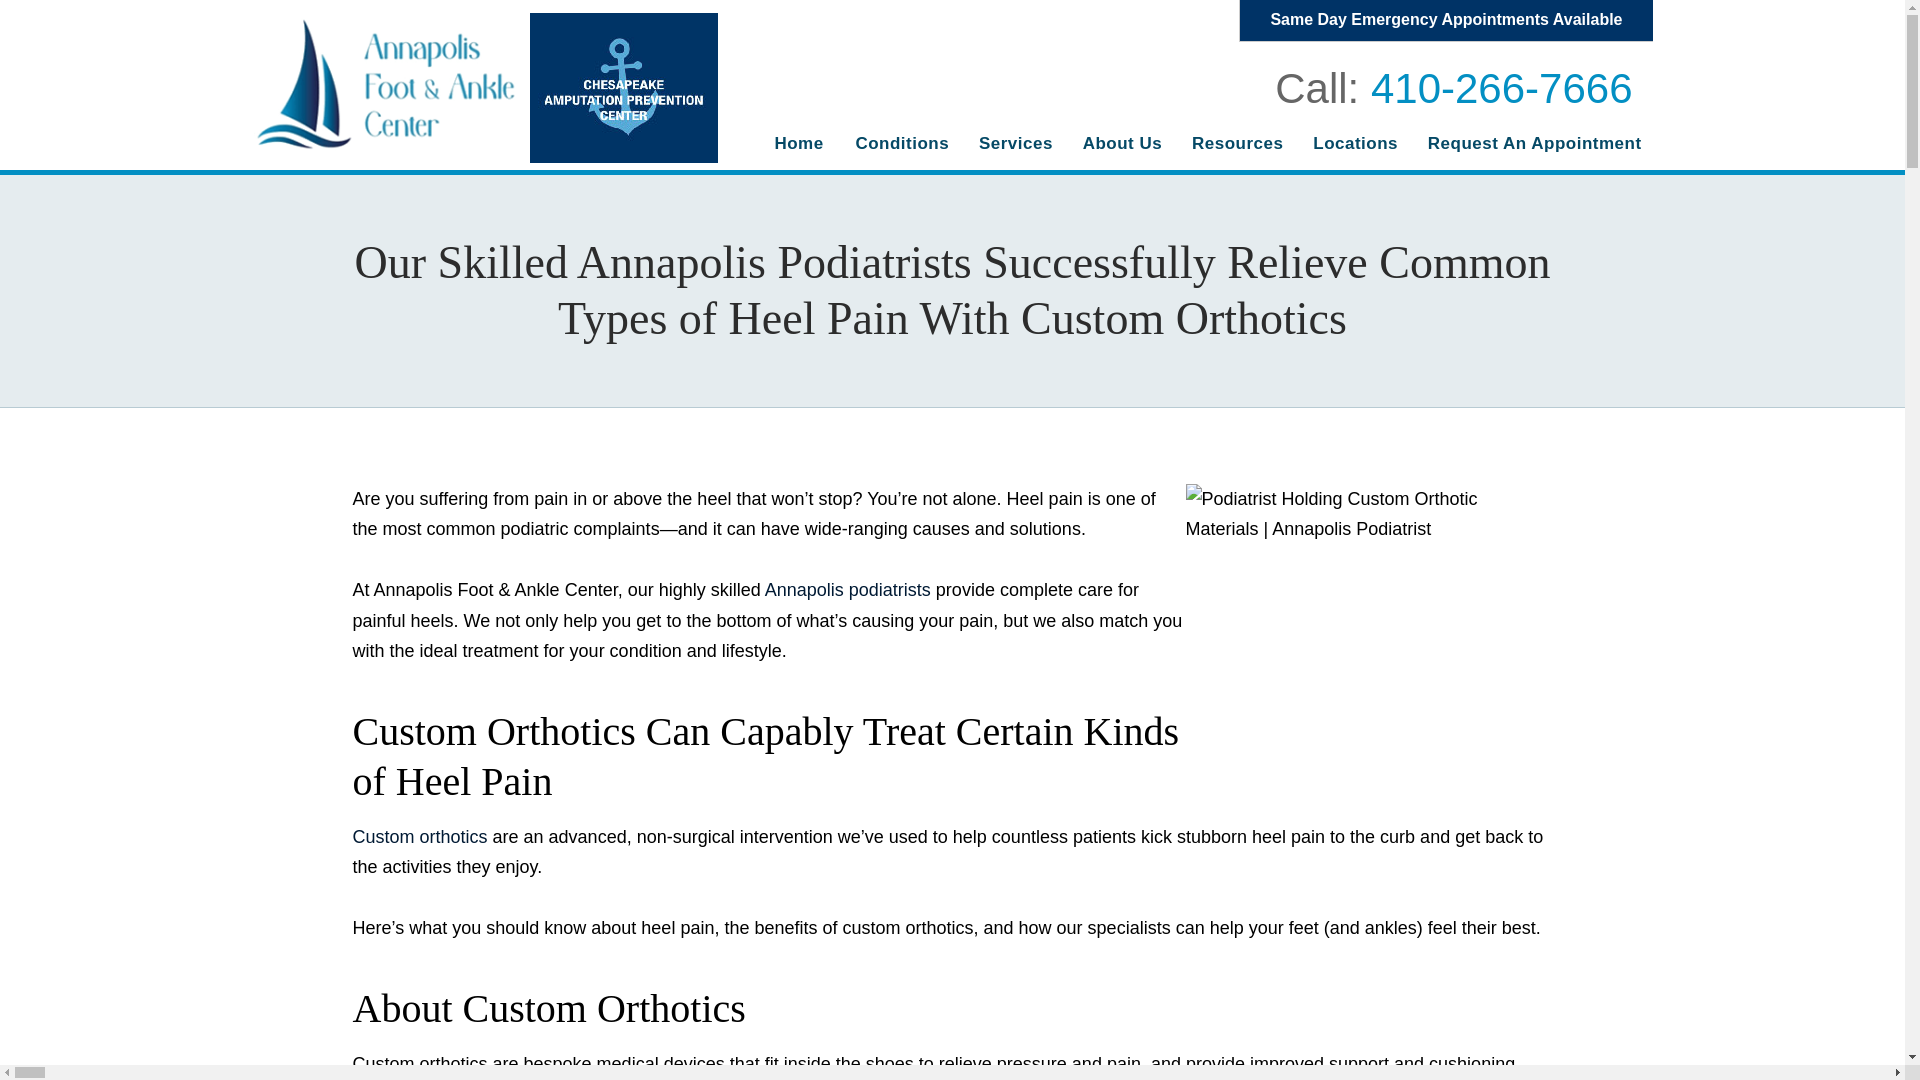 The width and height of the screenshot is (1920, 1080). What do you see at coordinates (1236, 144) in the screenshot?
I see `Resources` at bounding box center [1236, 144].